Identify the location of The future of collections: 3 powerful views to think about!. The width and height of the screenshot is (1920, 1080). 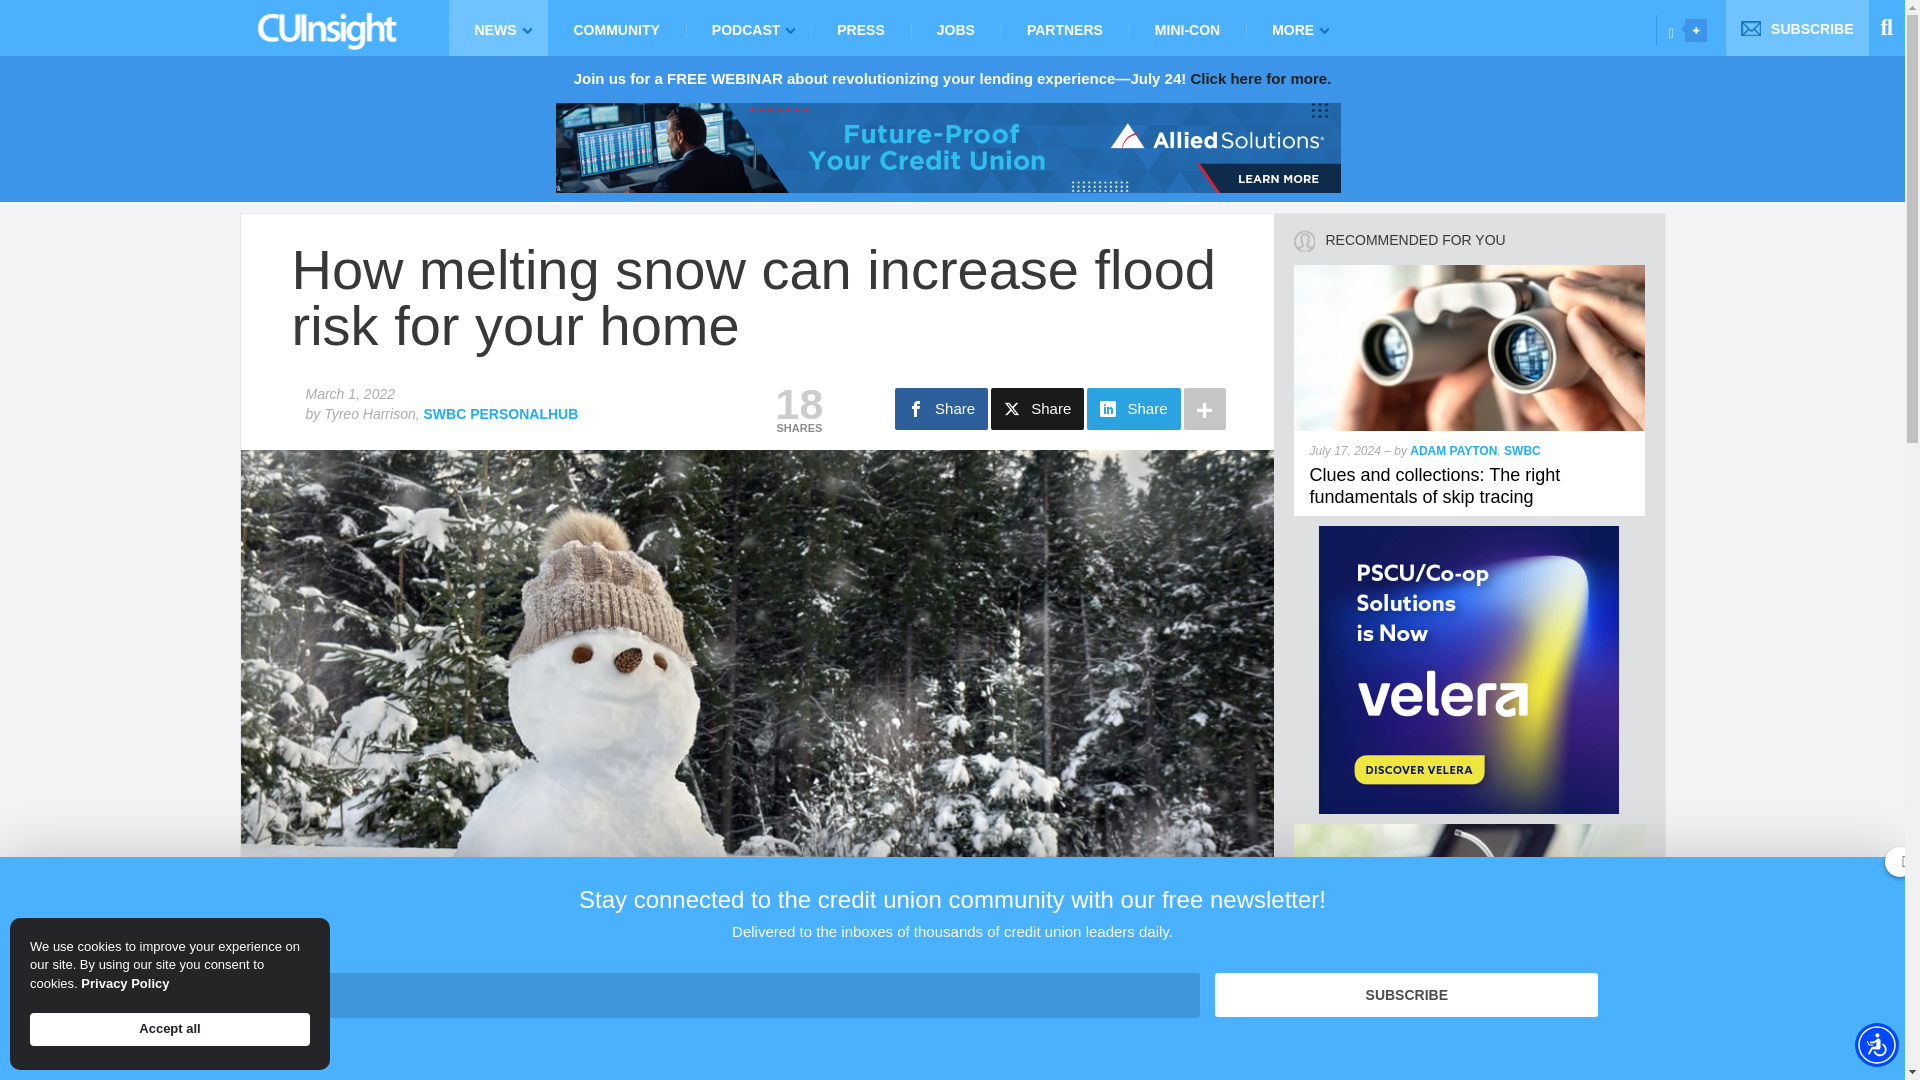
(1470, 832).